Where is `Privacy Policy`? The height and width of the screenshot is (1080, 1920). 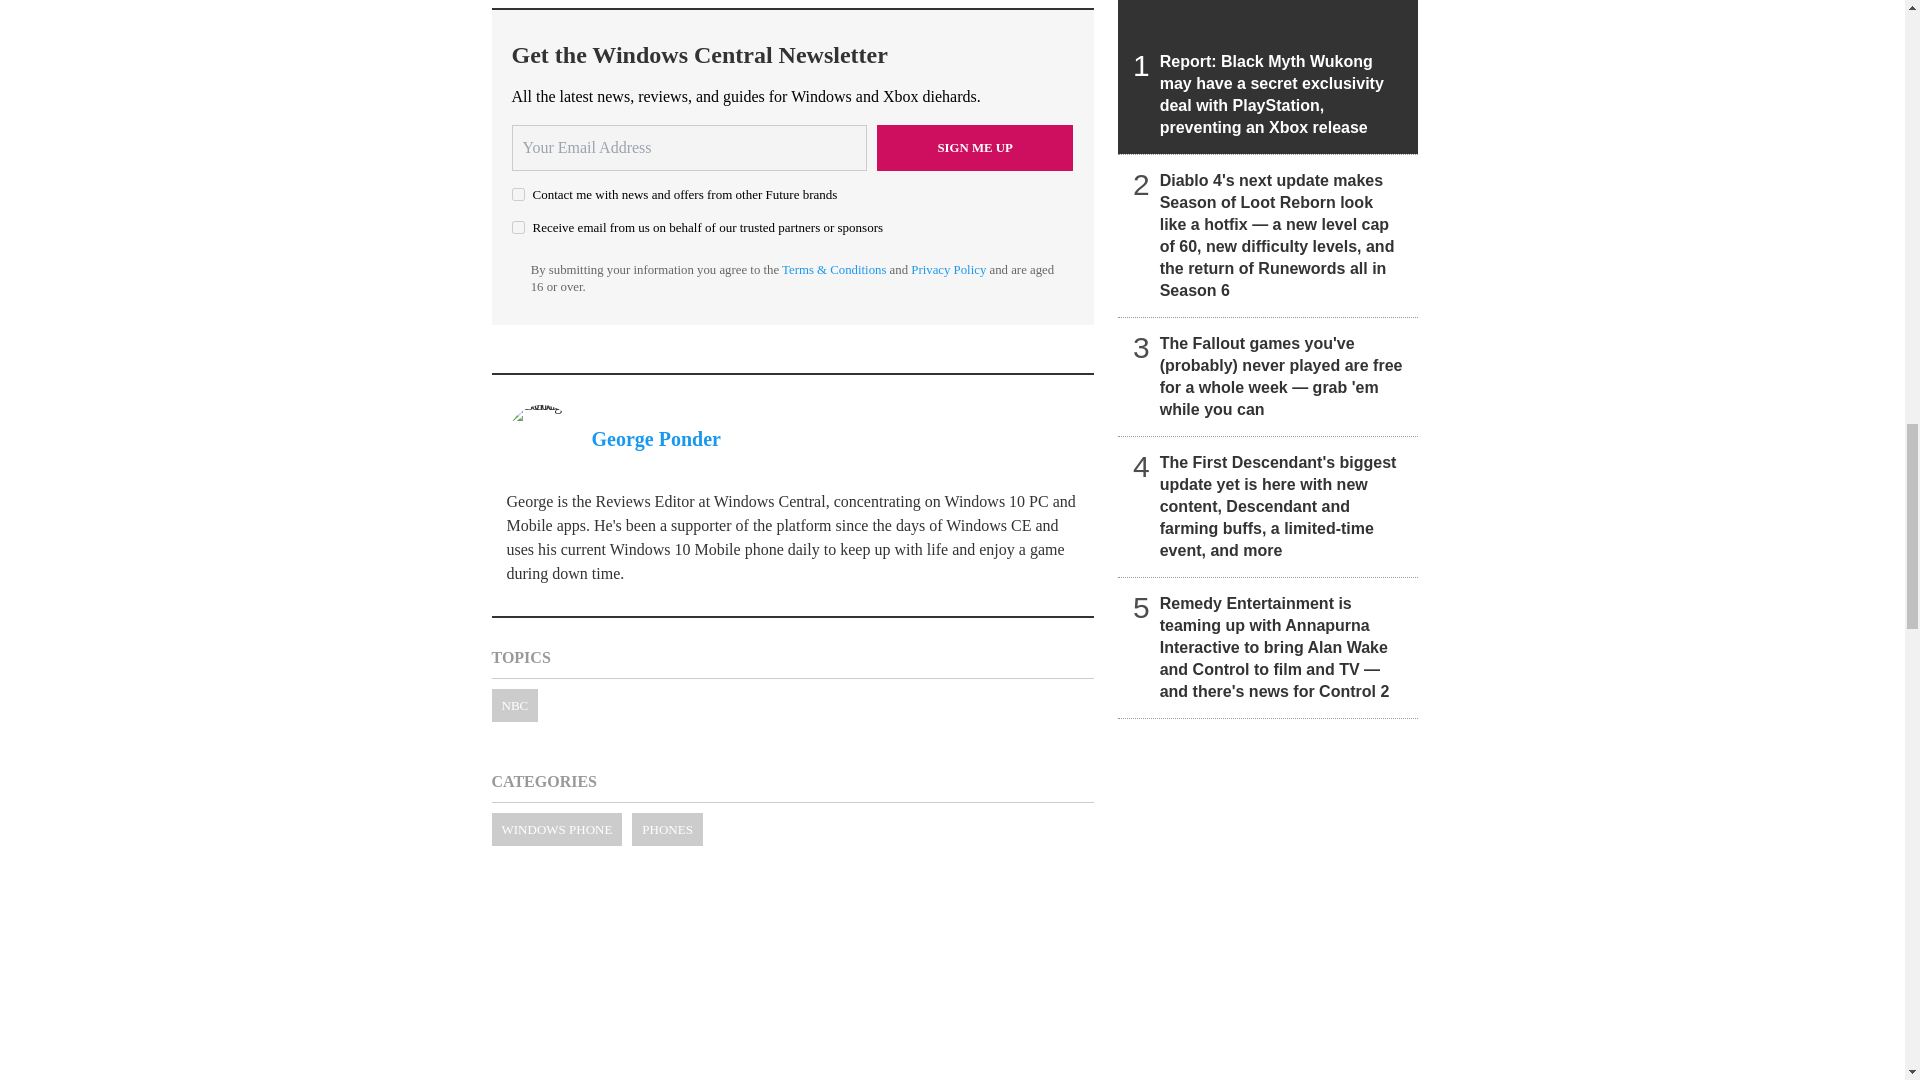 Privacy Policy is located at coordinates (948, 270).